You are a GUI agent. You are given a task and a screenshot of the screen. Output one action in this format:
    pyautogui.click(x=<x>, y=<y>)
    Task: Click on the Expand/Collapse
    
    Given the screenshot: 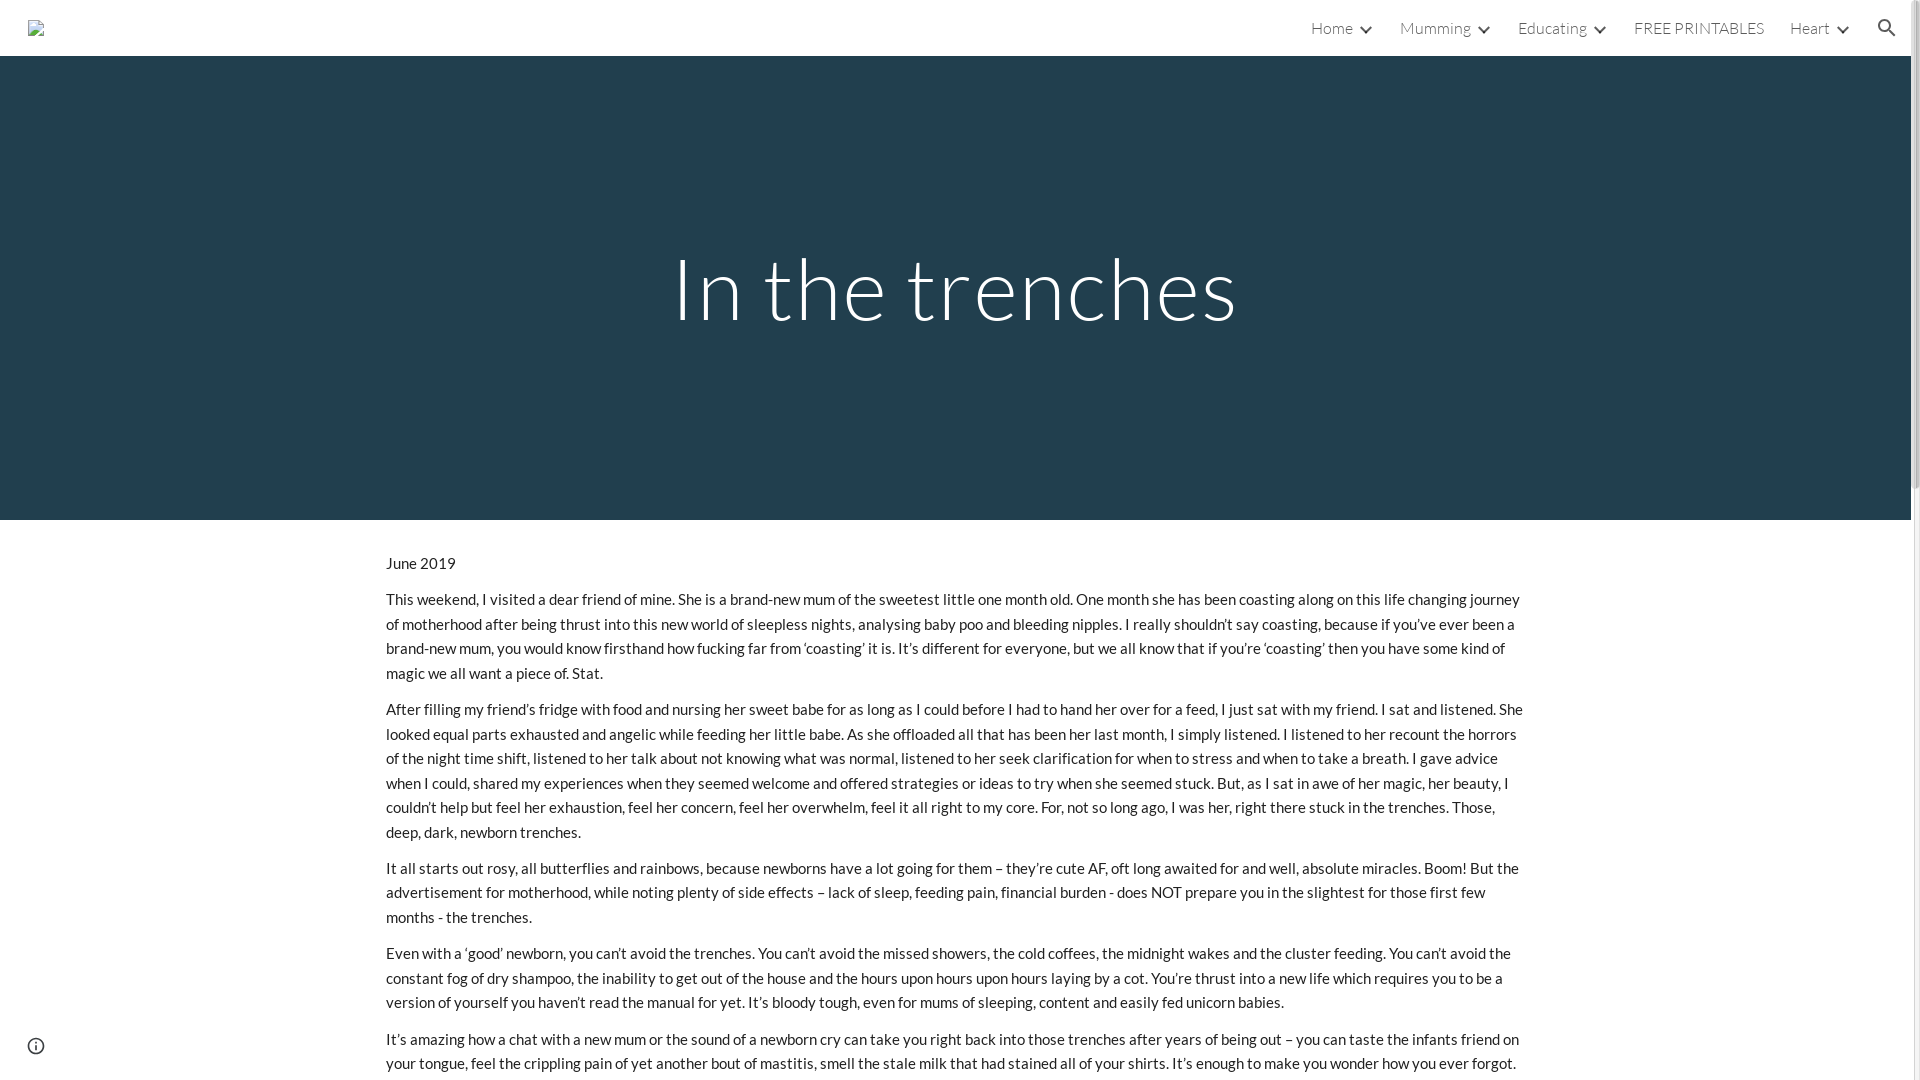 What is the action you would take?
    pyautogui.click(x=1842, y=28)
    